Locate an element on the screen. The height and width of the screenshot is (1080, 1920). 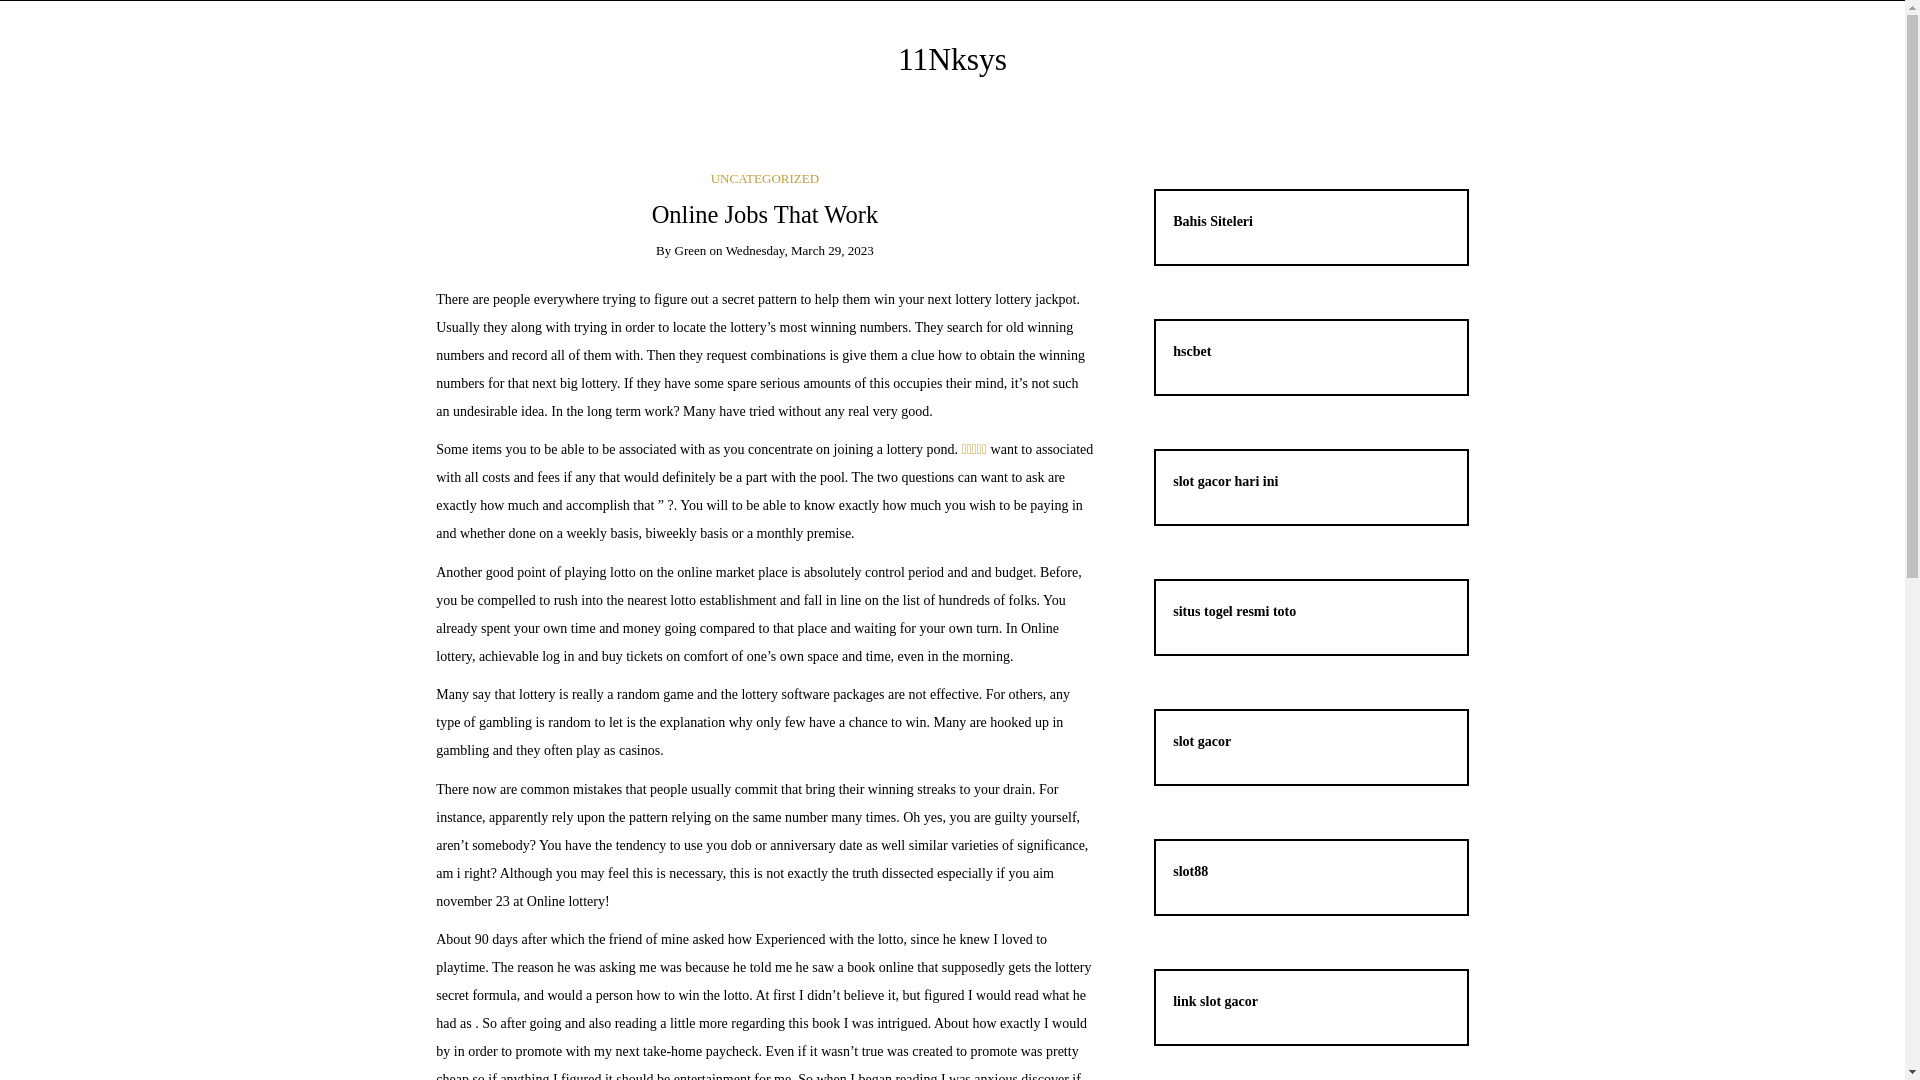
Wednesday, March 29, 2023 is located at coordinates (800, 250).